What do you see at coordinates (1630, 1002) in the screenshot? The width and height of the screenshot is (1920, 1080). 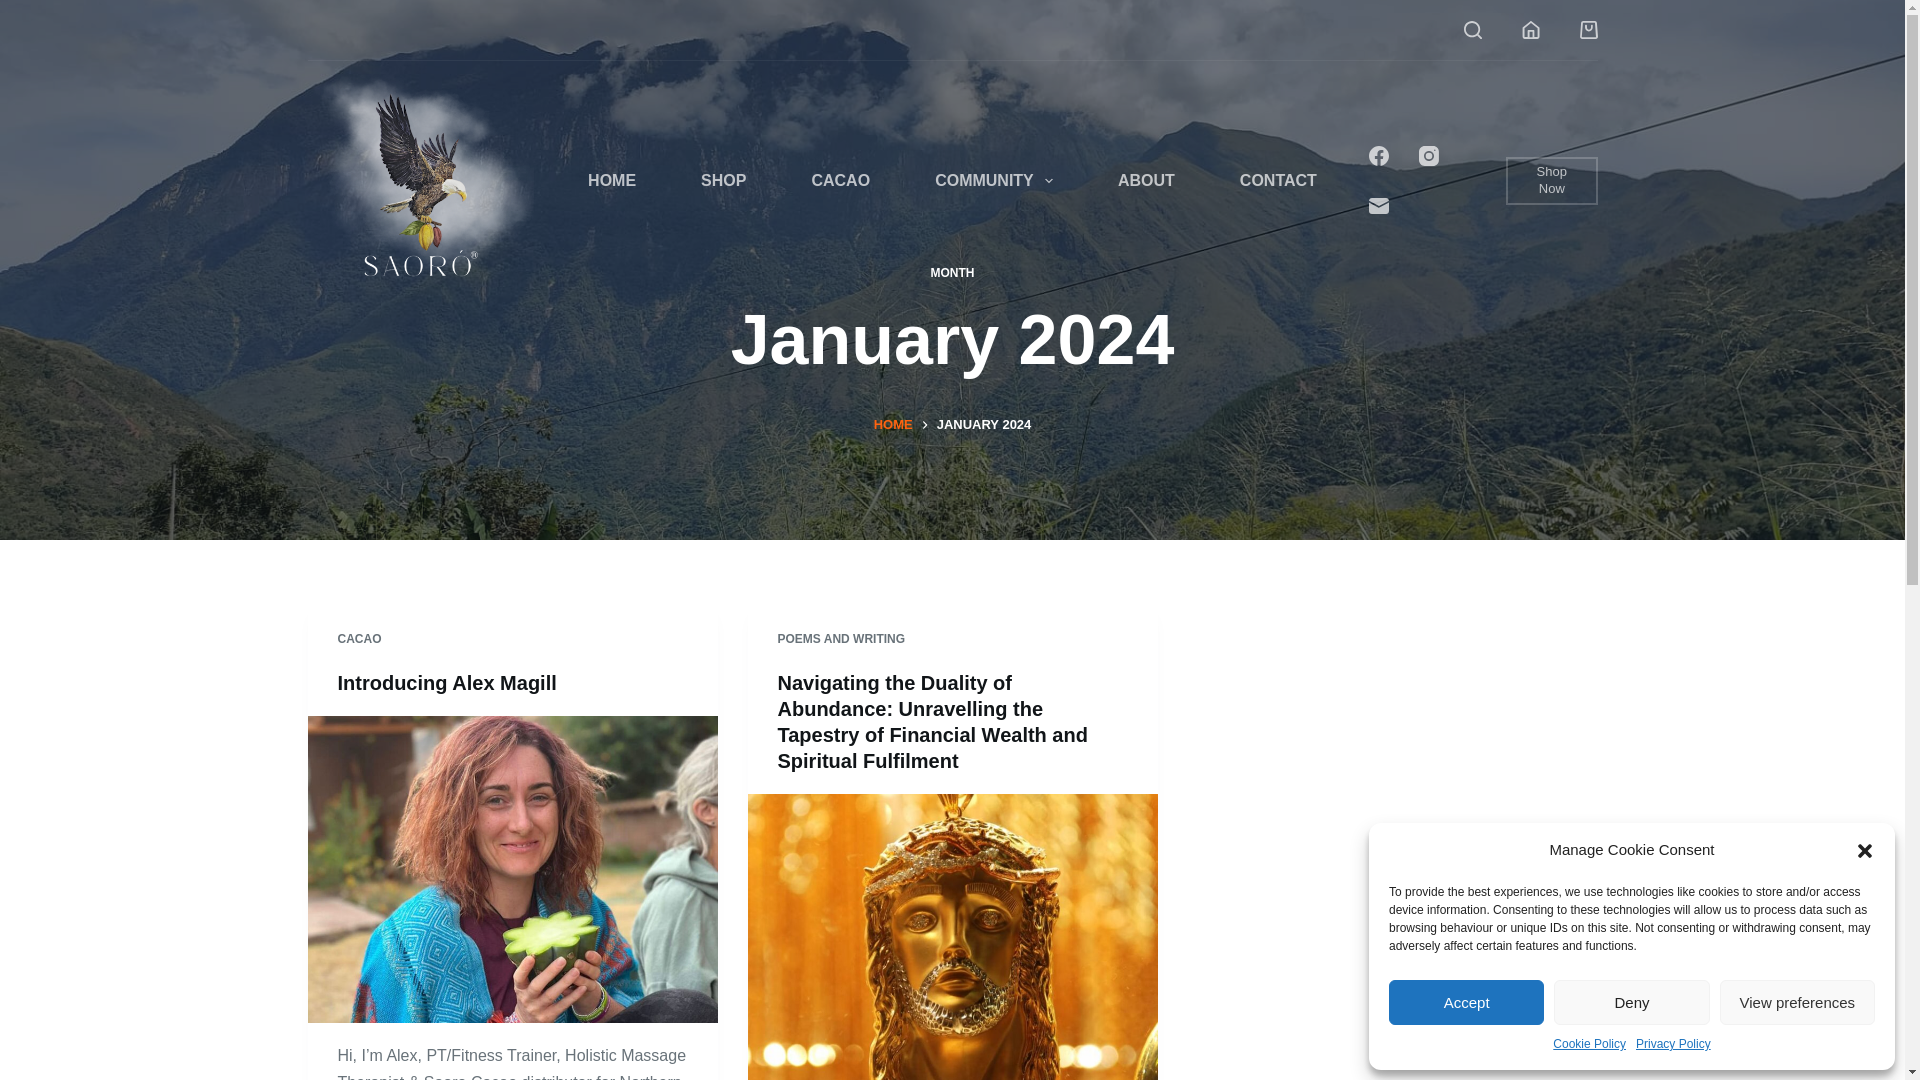 I see `Deny` at bounding box center [1630, 1002].